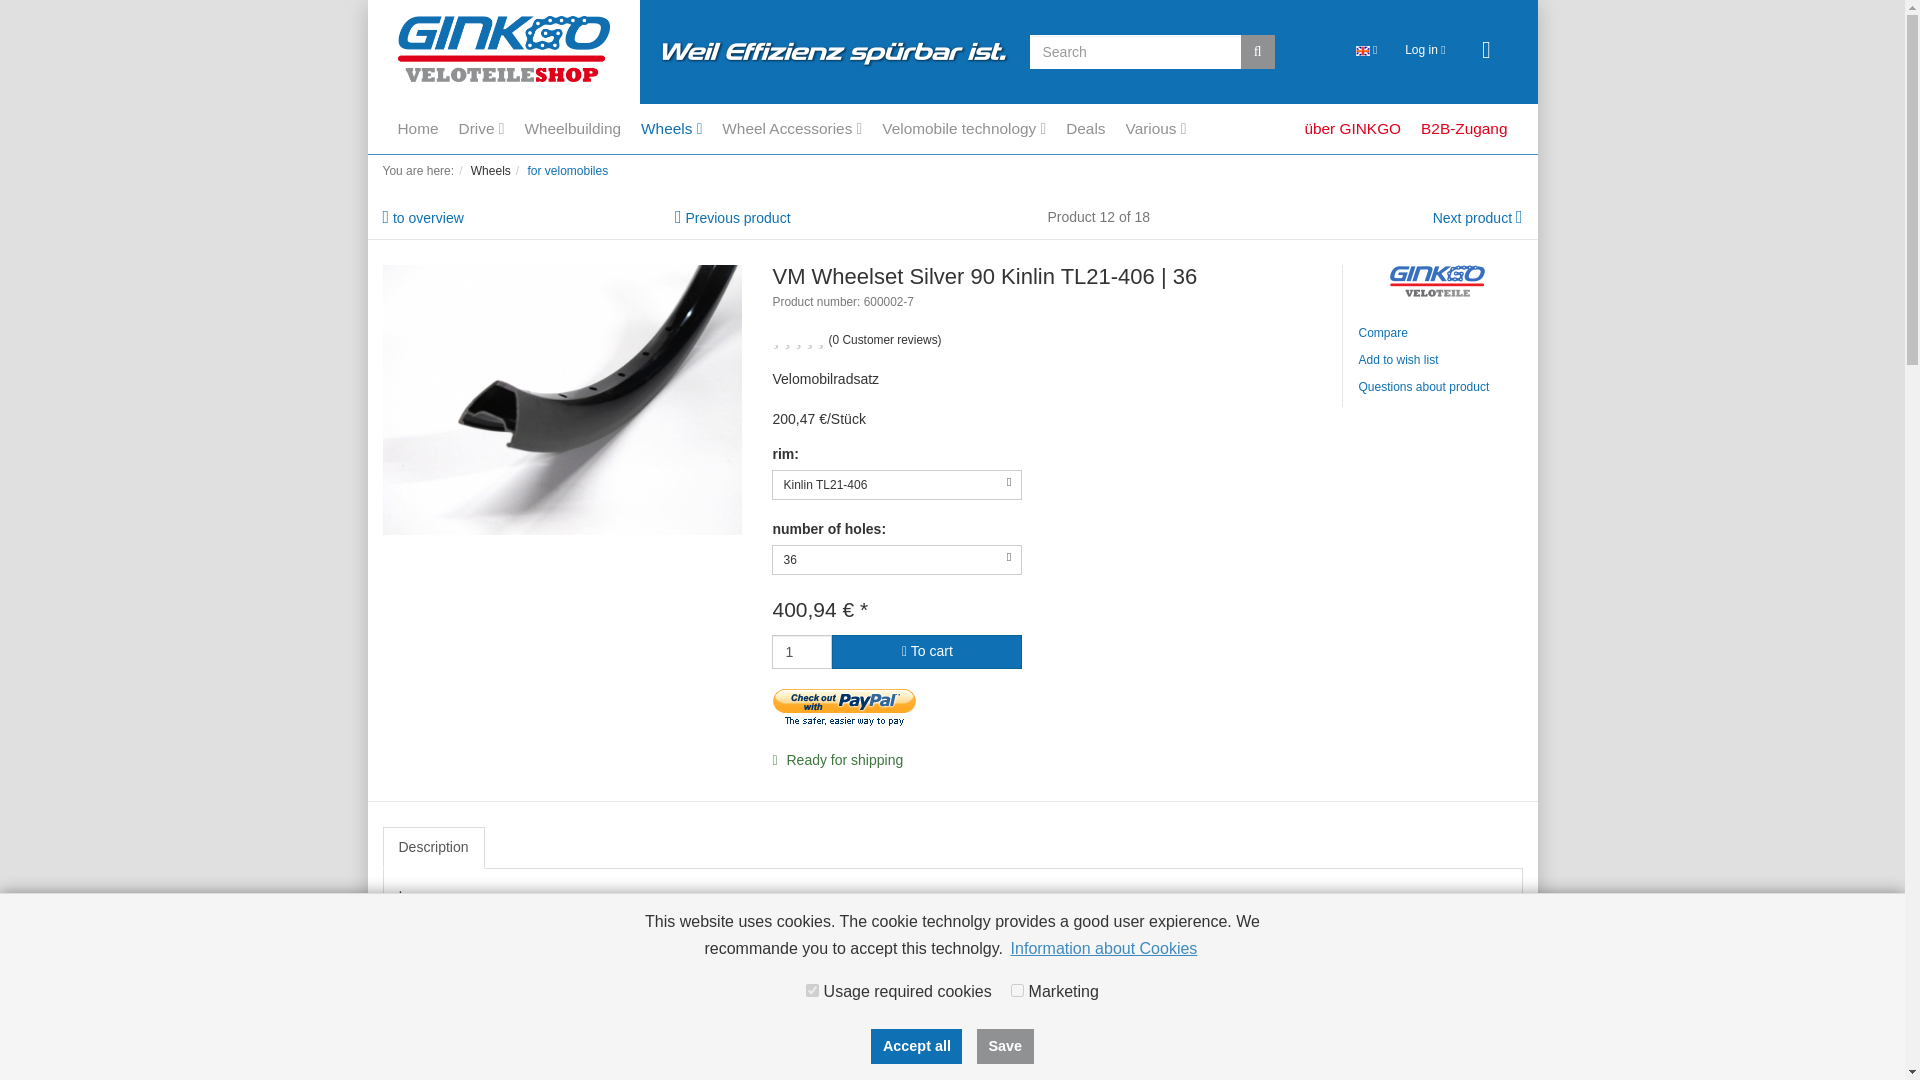 This screenshot has width=1920, height=1080. What do you see at coordinates (886, 338) in the screenshot?
I see `Please log in for rating!` at bounding box center [886, 338].